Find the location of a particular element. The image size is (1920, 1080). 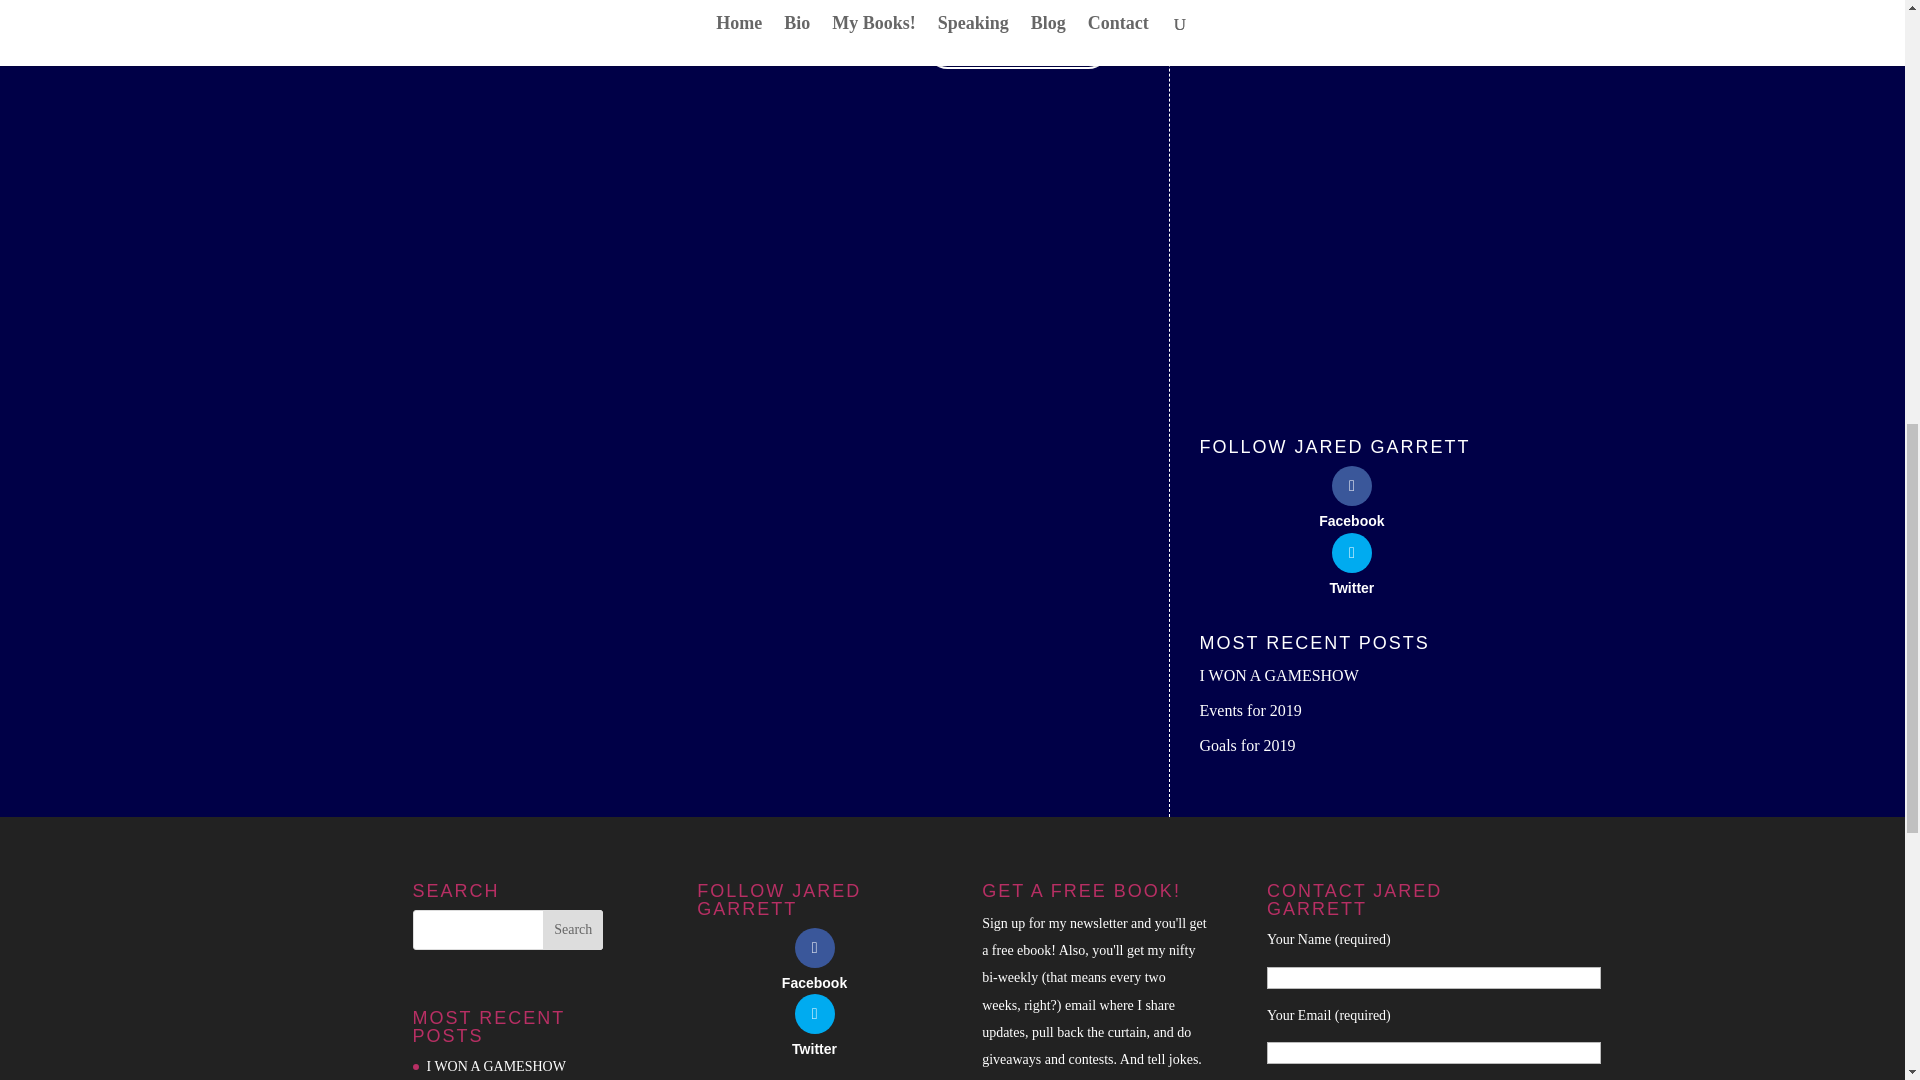

Twitter is located at coordinates (814, 1024).